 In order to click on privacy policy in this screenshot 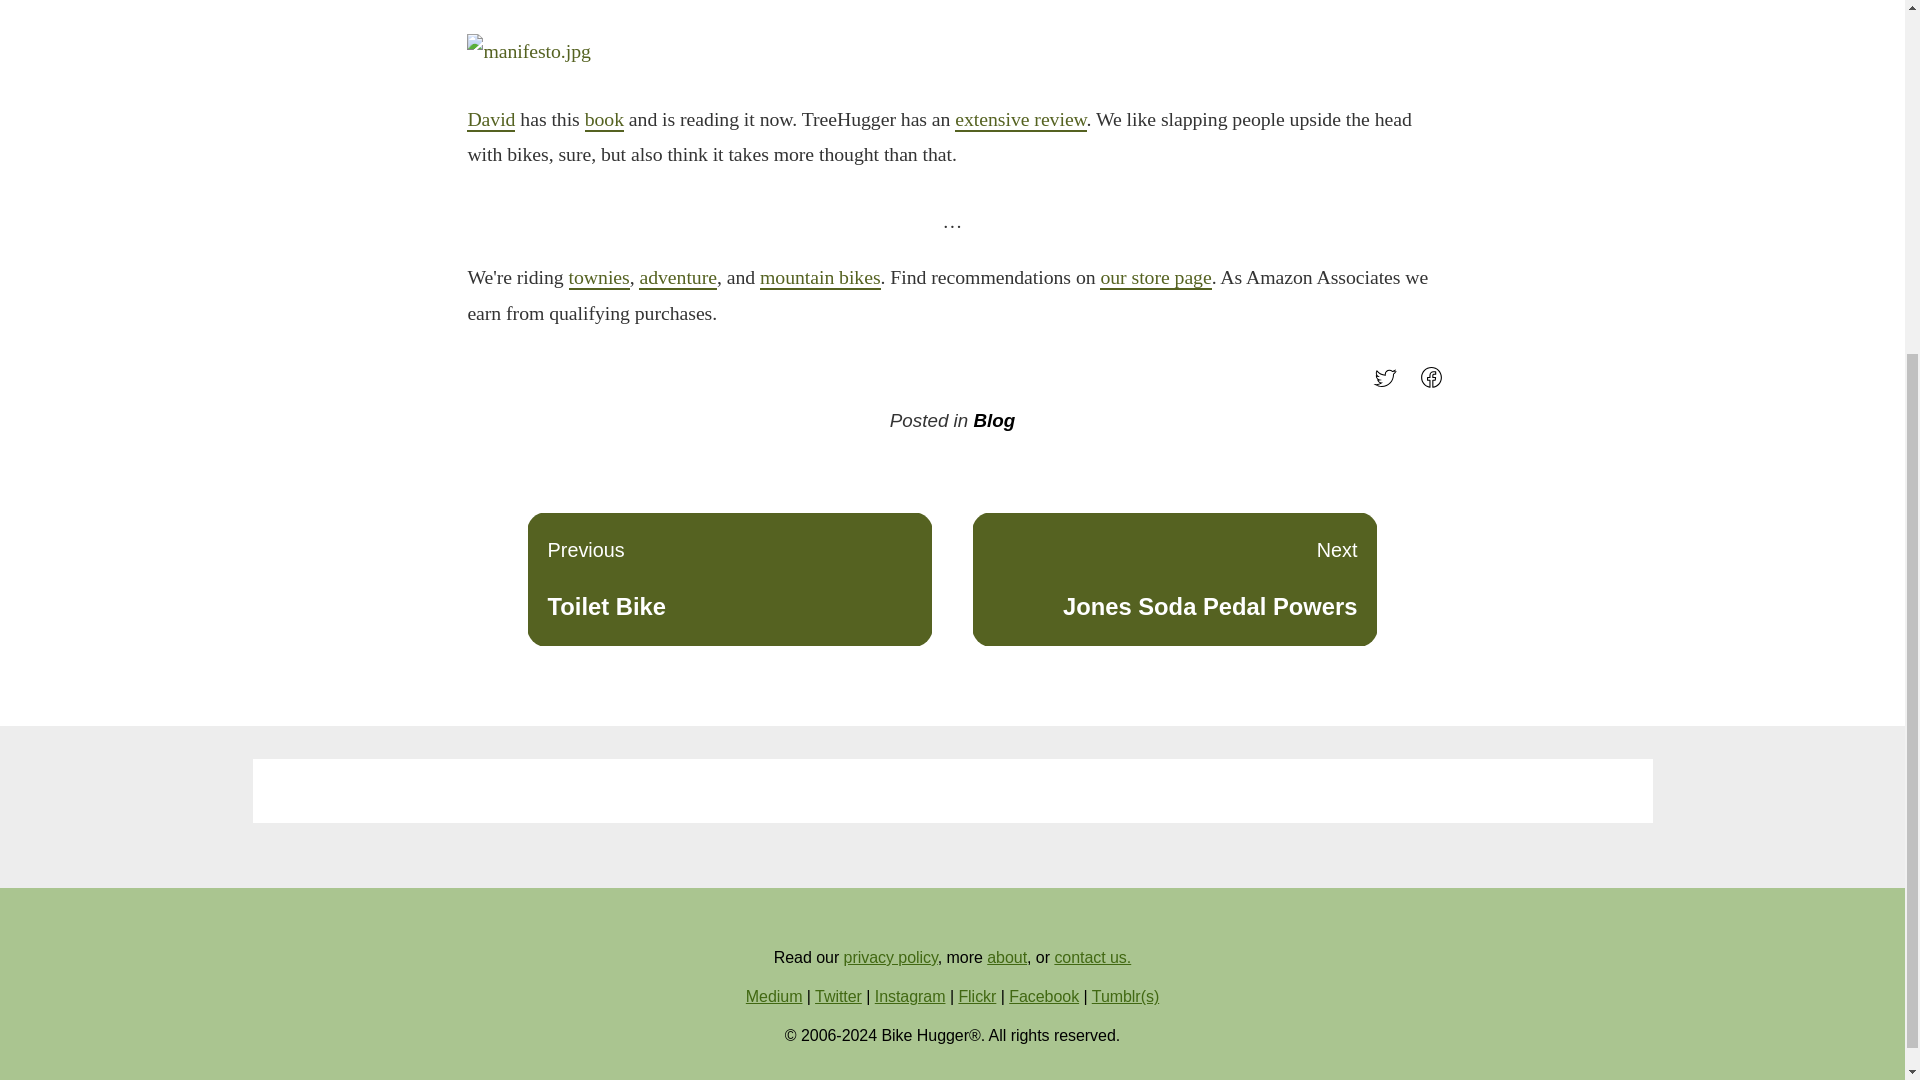, I will do `click(598, 278)`.